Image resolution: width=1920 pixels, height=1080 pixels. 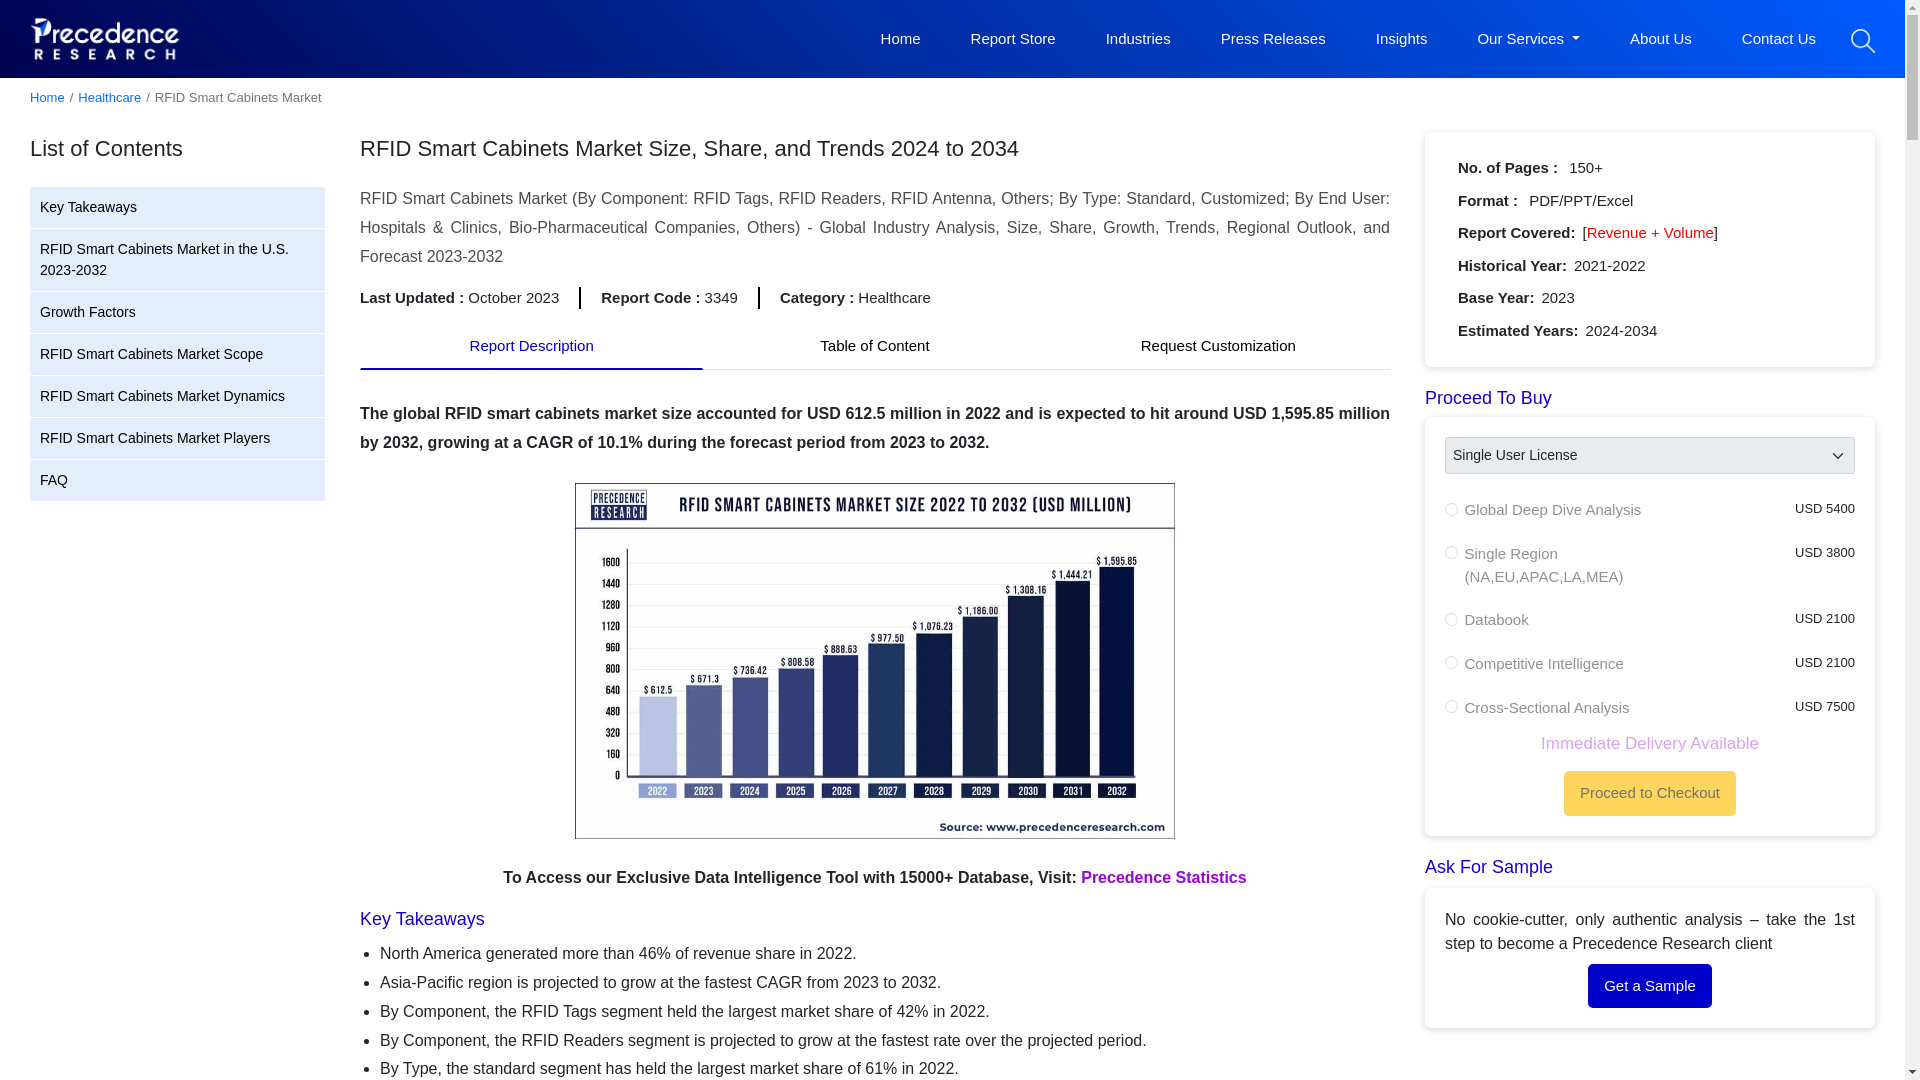 I want to click on Our Services, so click(x=1528, y=39).